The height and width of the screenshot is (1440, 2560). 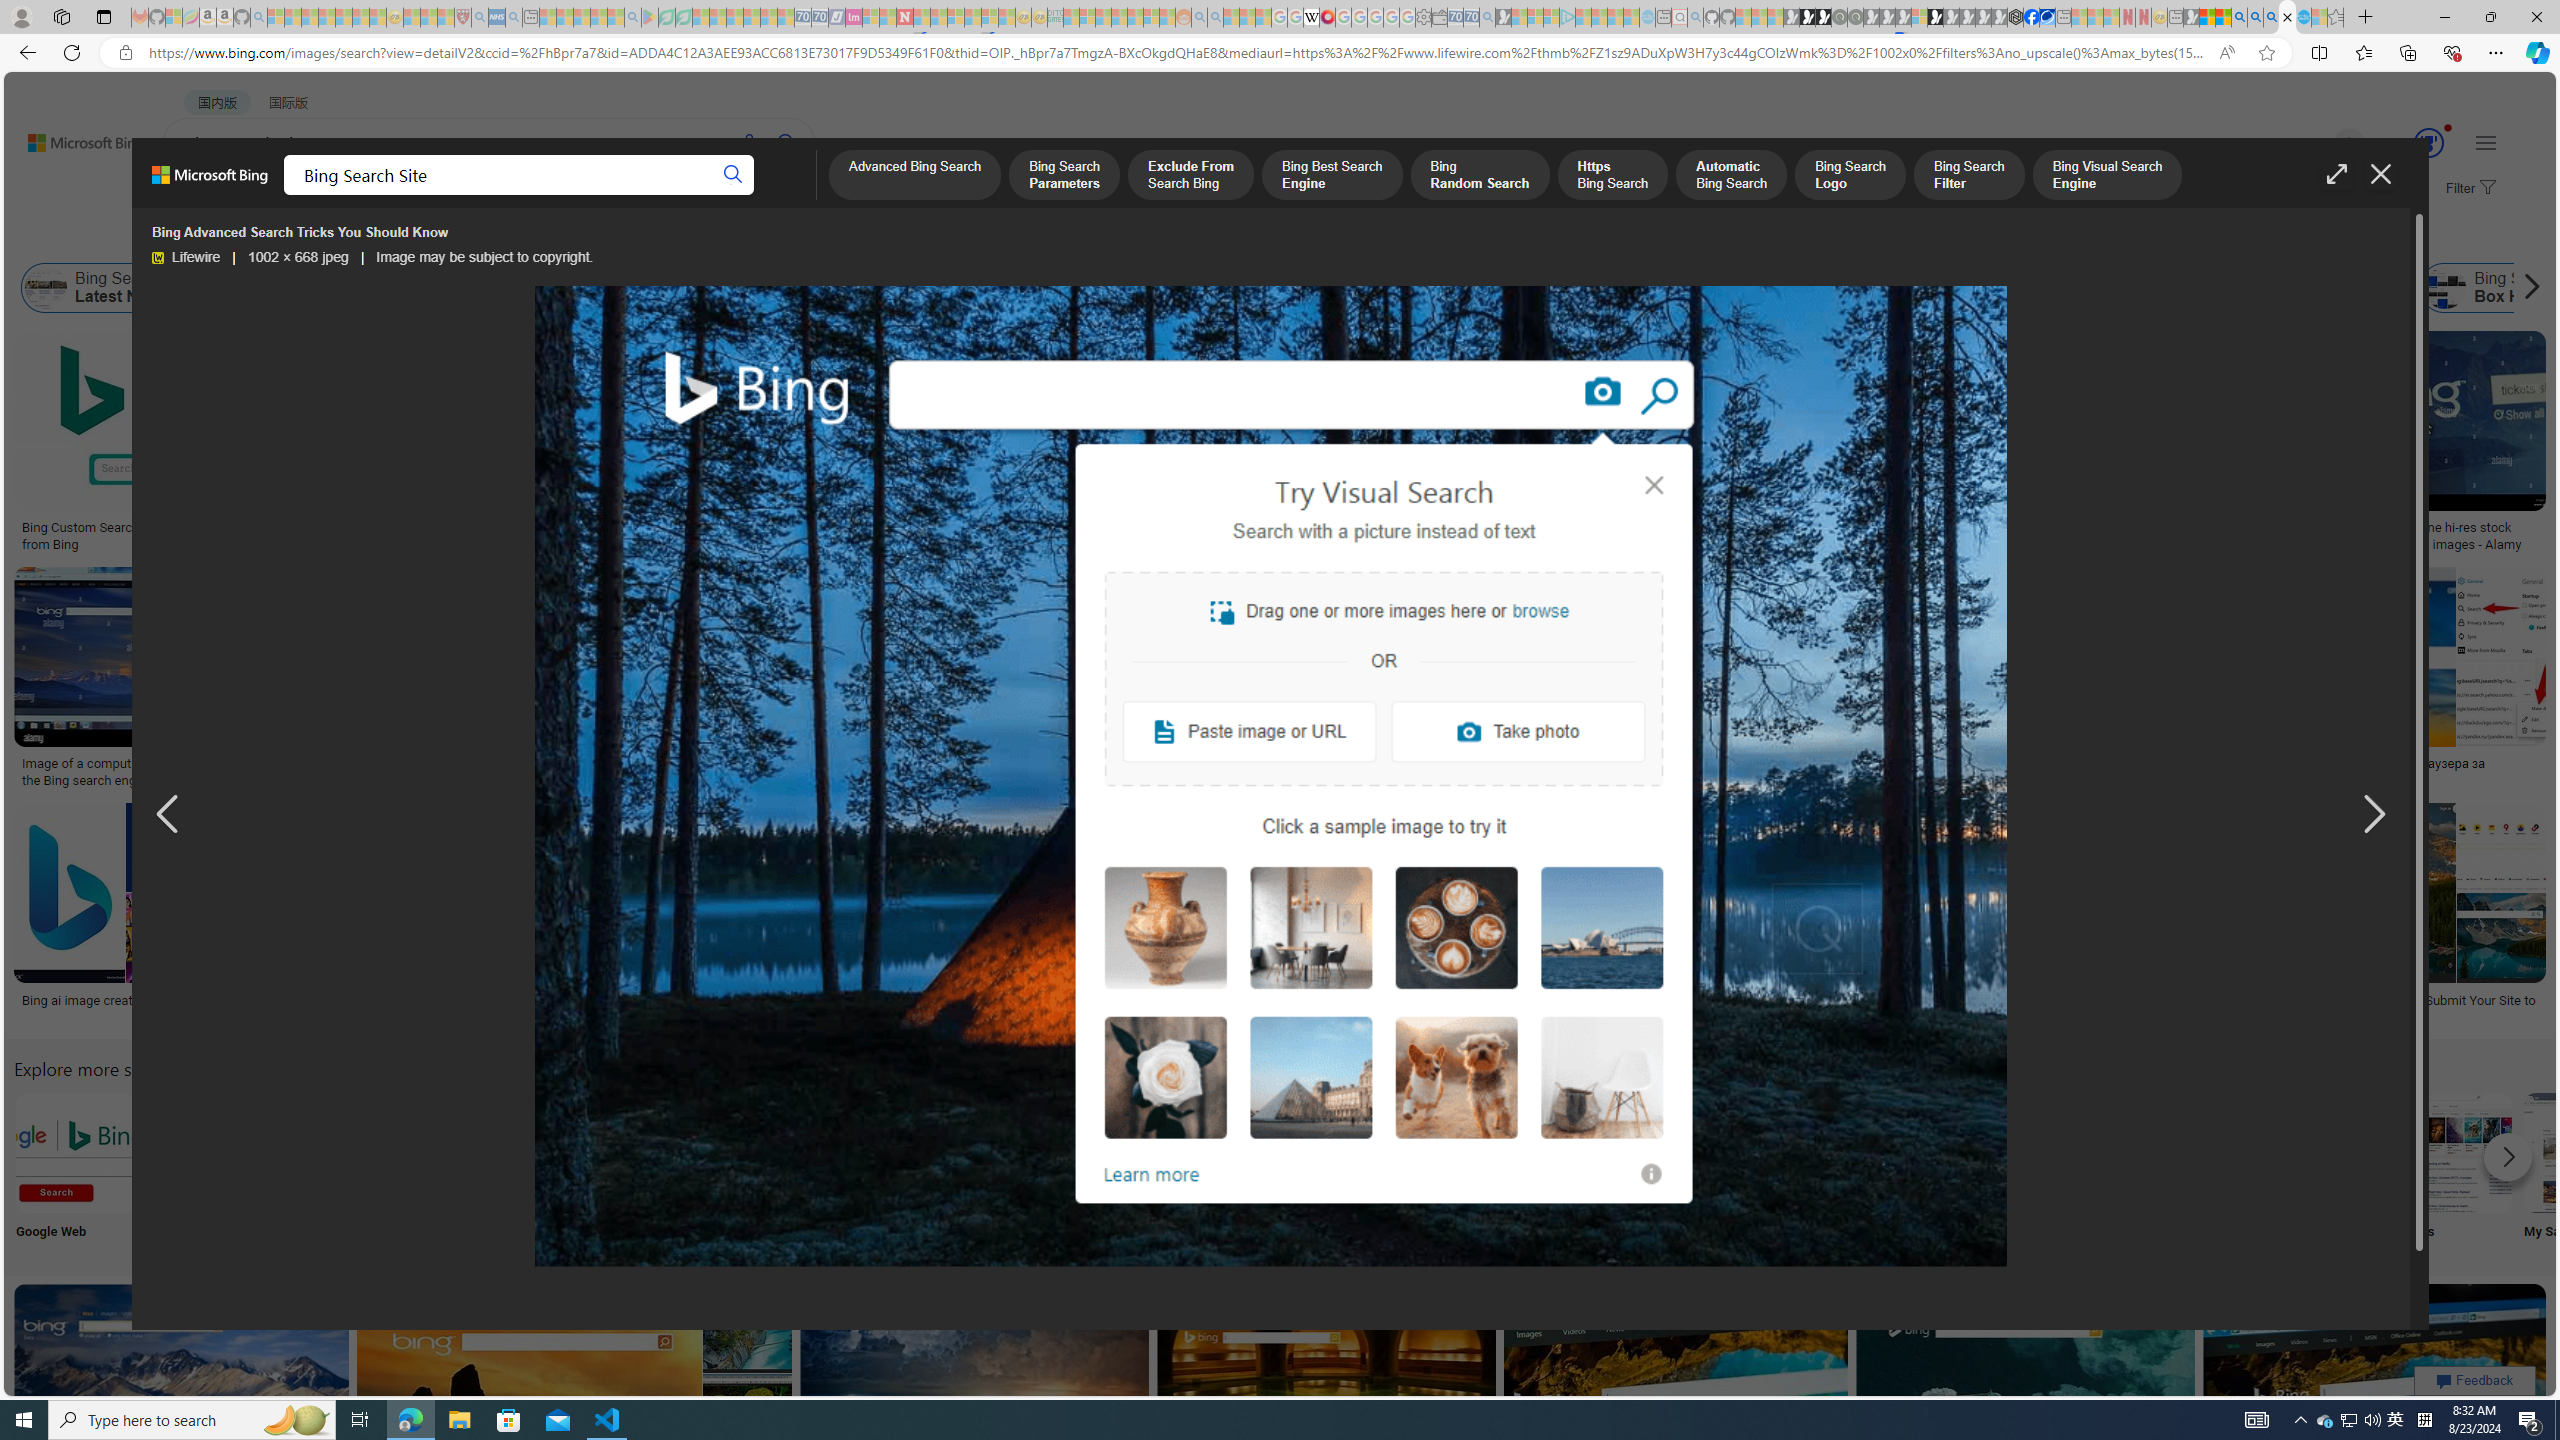 What do you see at coordinates (2191, 17) in the screenshot?
I see `MSN - Sleeping` at bounding box center [2191, 17].